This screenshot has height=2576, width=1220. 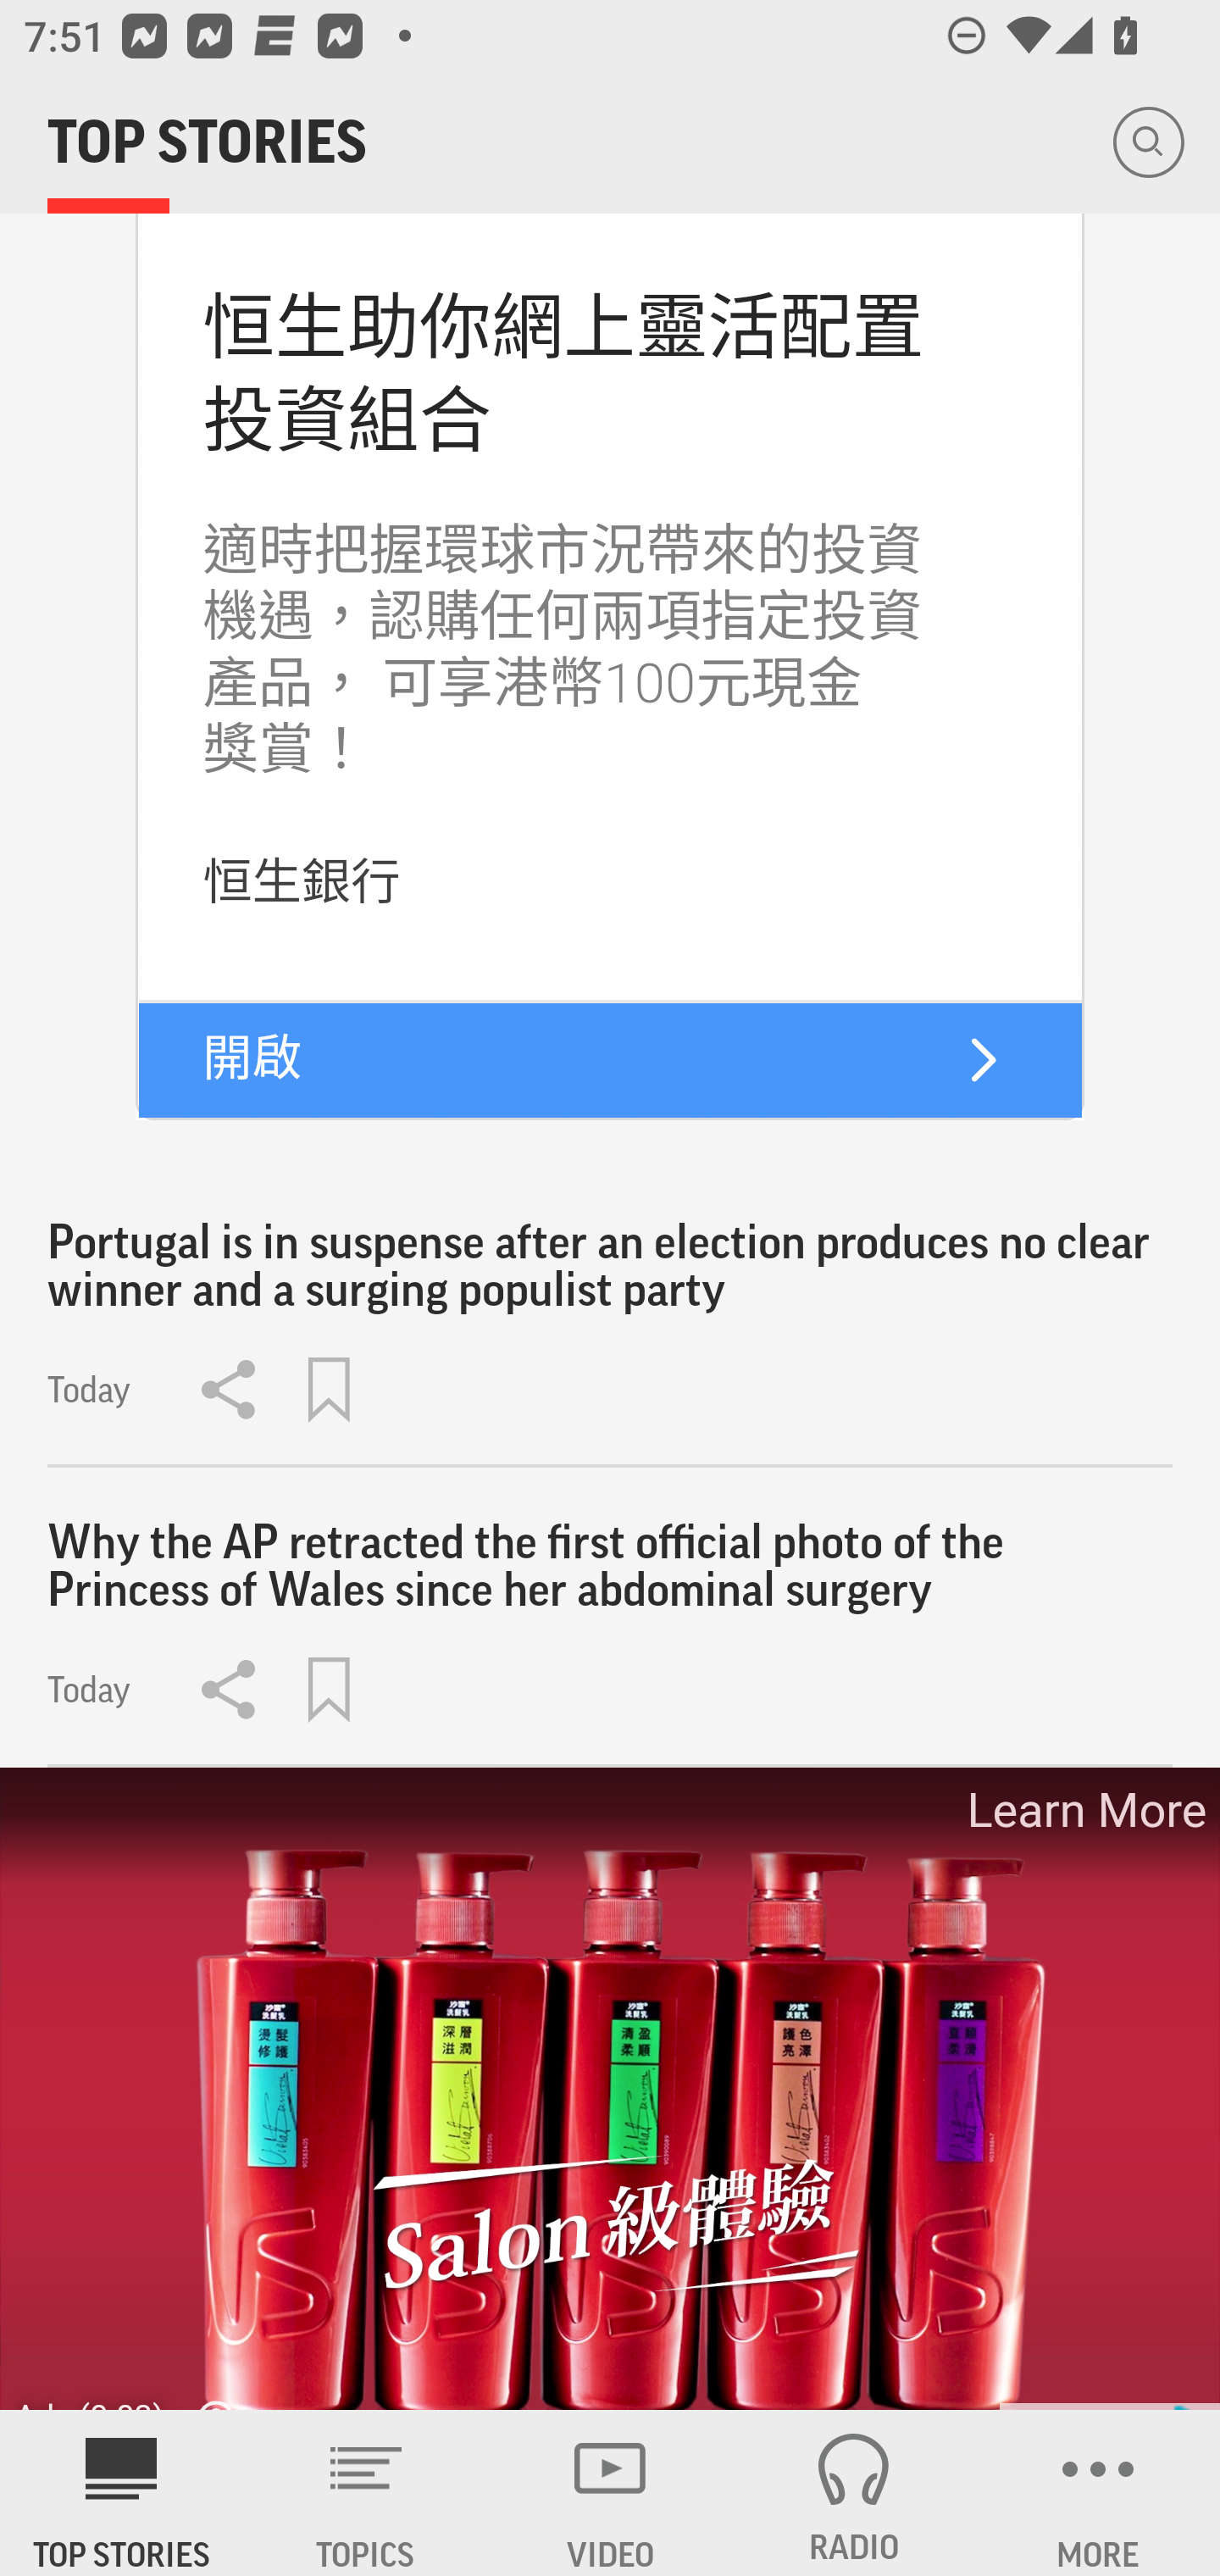 I want to click on B31268930, so click(x=983, y=1061).